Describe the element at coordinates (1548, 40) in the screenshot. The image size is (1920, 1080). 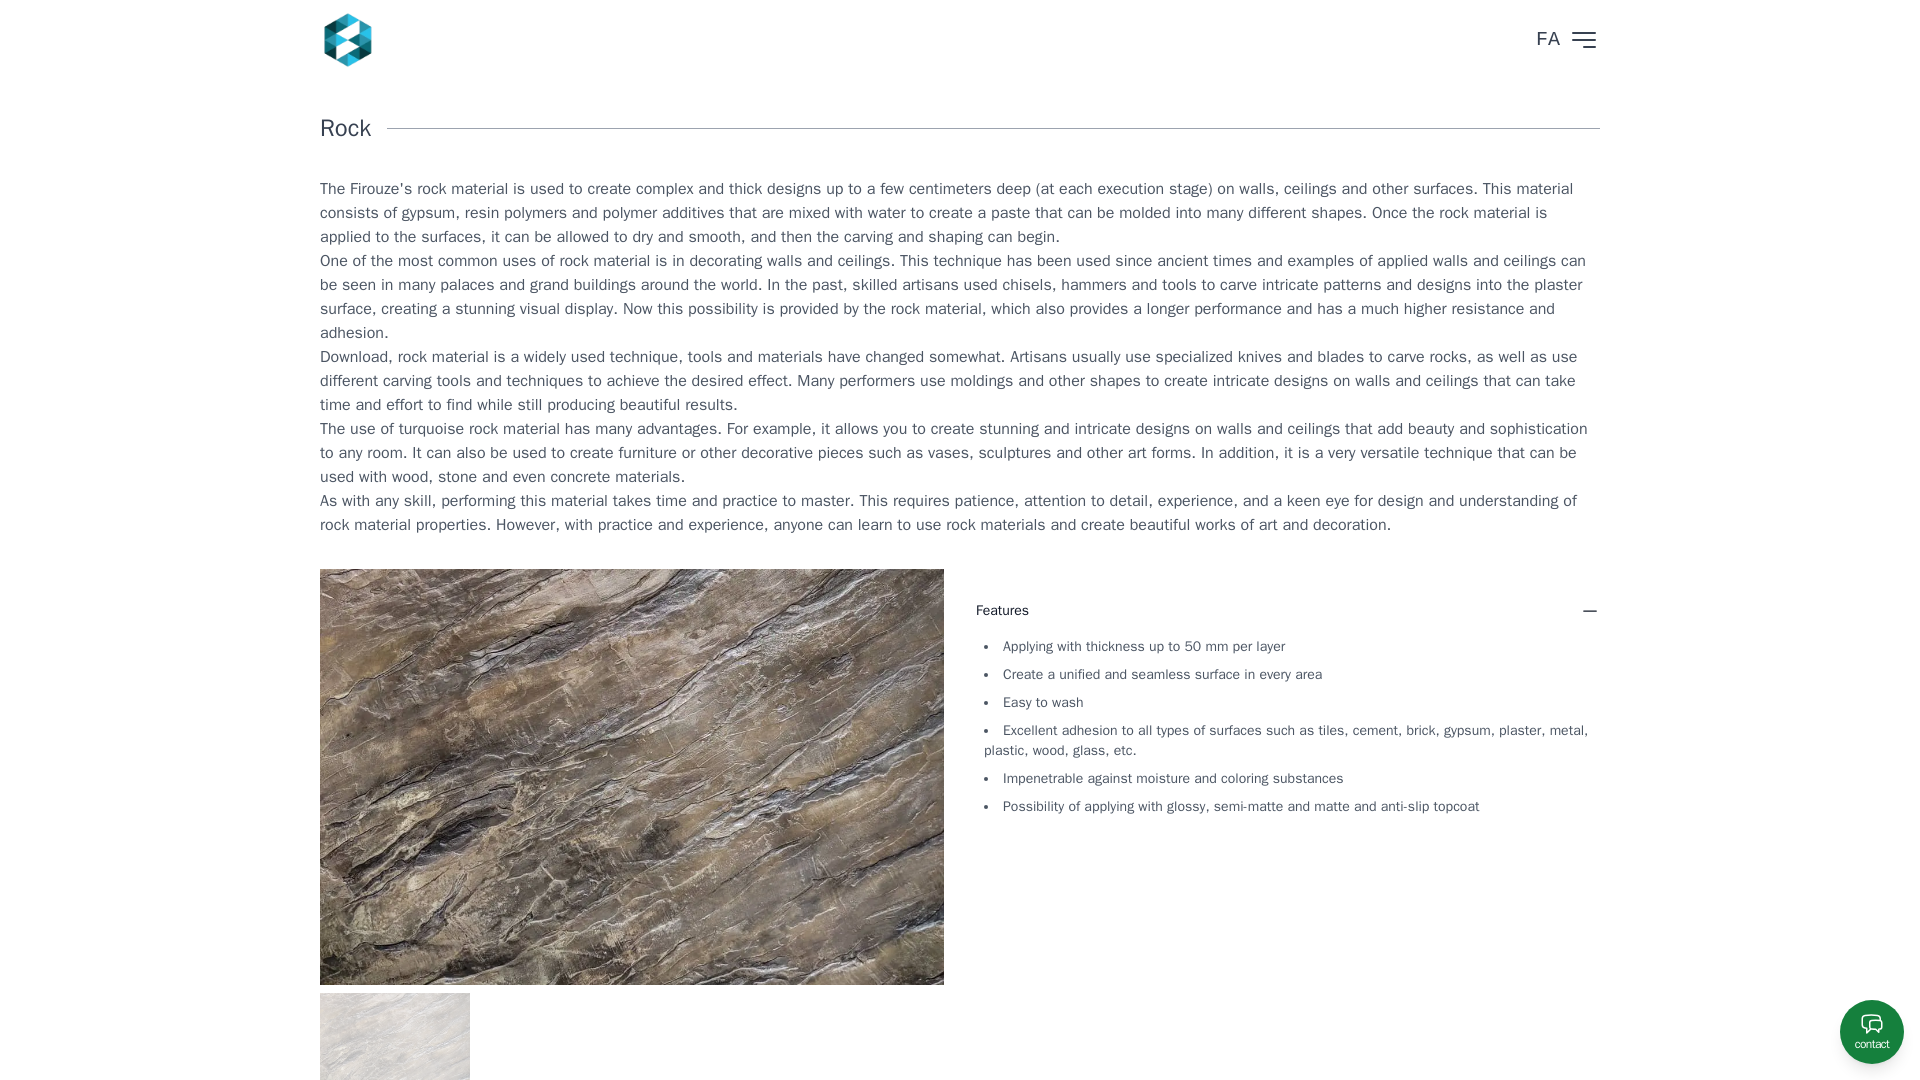
I see `FA` at that location.